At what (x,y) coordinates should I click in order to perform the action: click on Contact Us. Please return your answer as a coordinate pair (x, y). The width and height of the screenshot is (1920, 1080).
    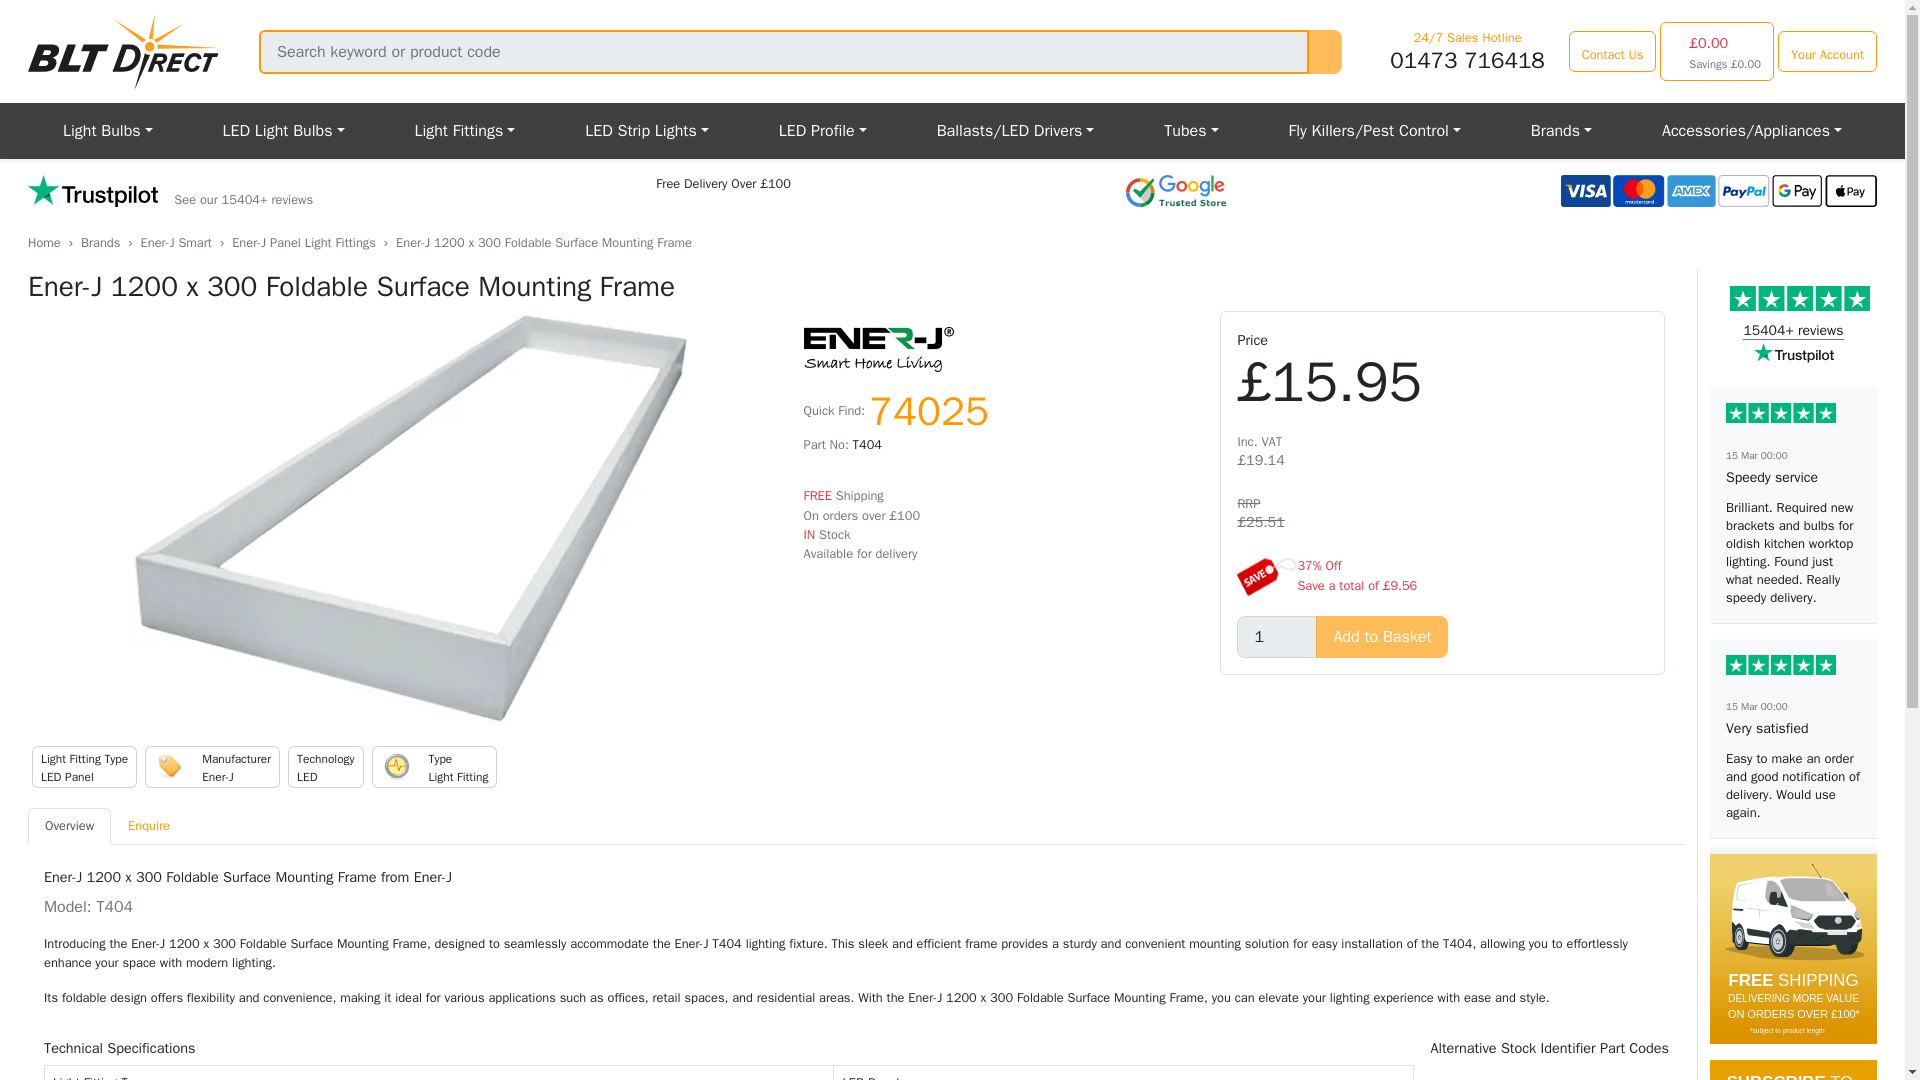
    Looking at the image, I should click on (1612, 52).